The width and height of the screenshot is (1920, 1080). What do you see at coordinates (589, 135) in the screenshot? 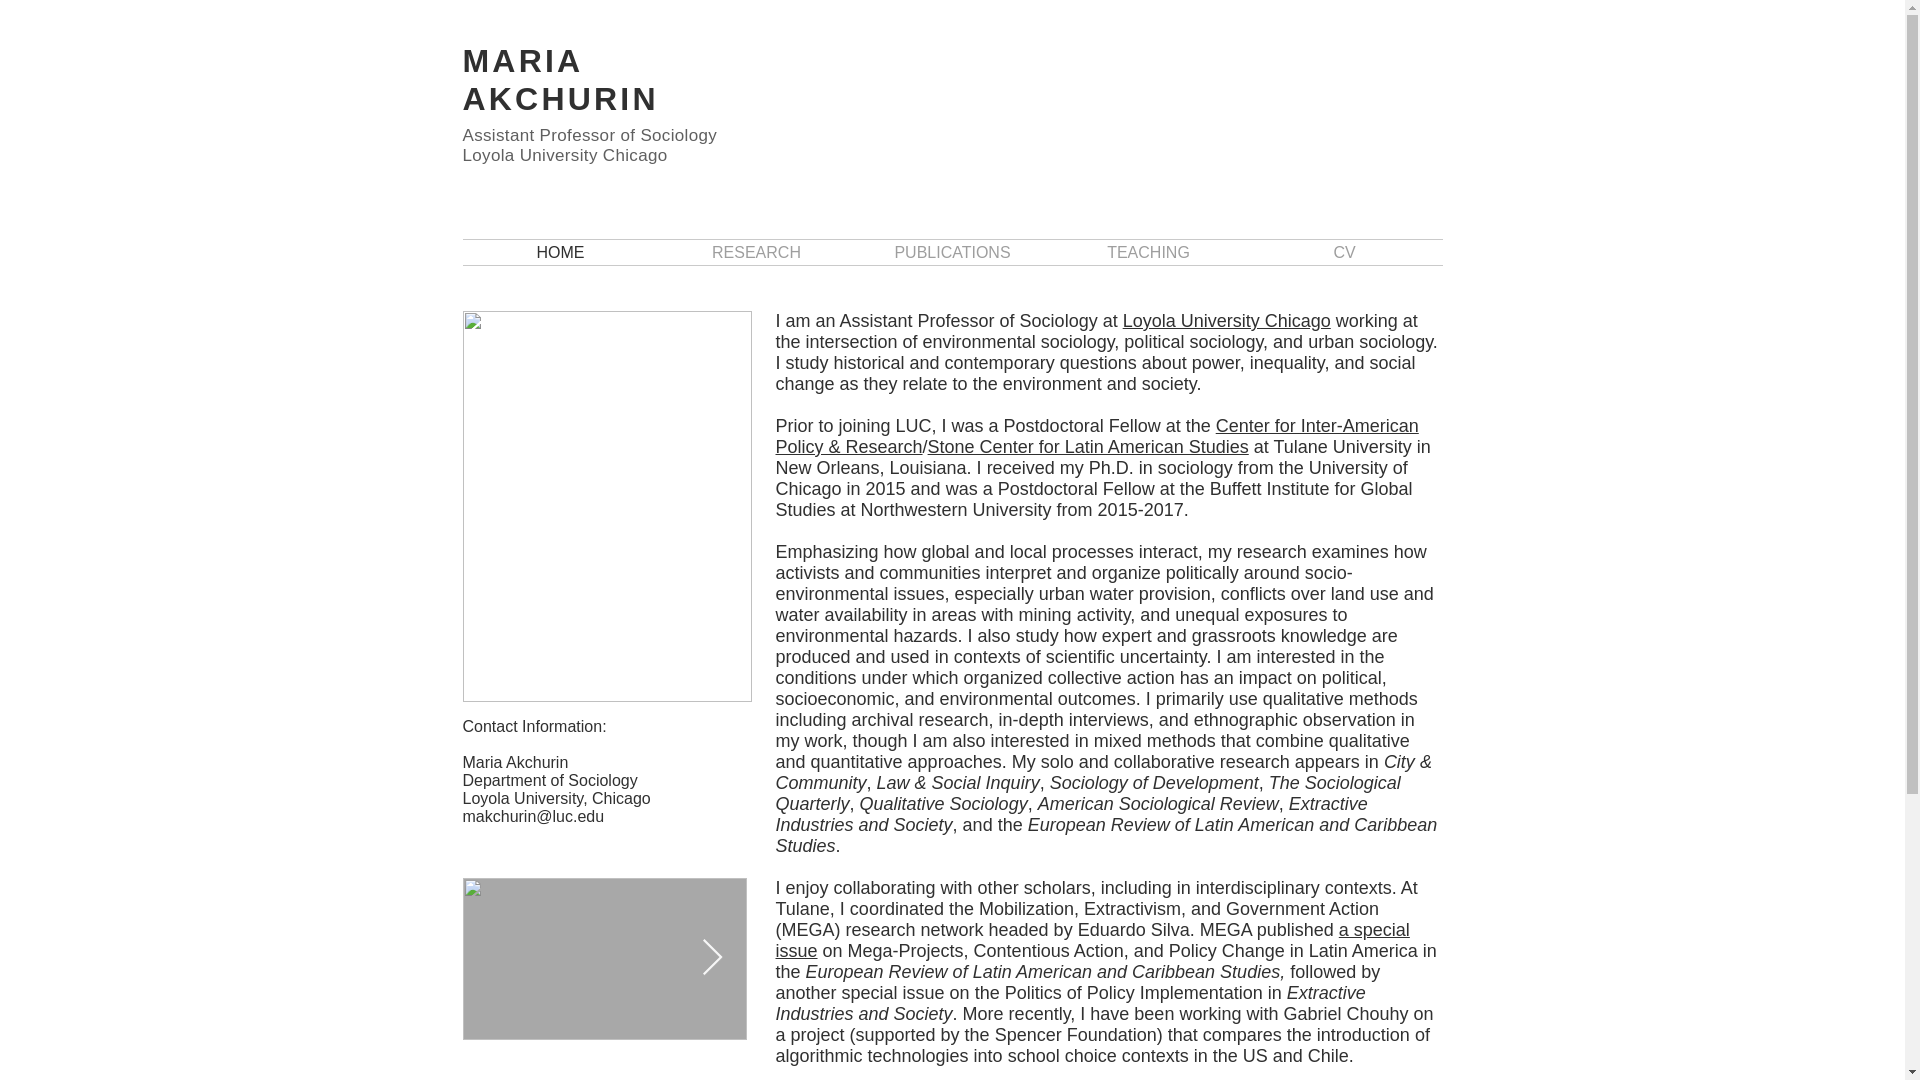
I see `Assistant Professor of Sociology` at bounding box center [589, 135].